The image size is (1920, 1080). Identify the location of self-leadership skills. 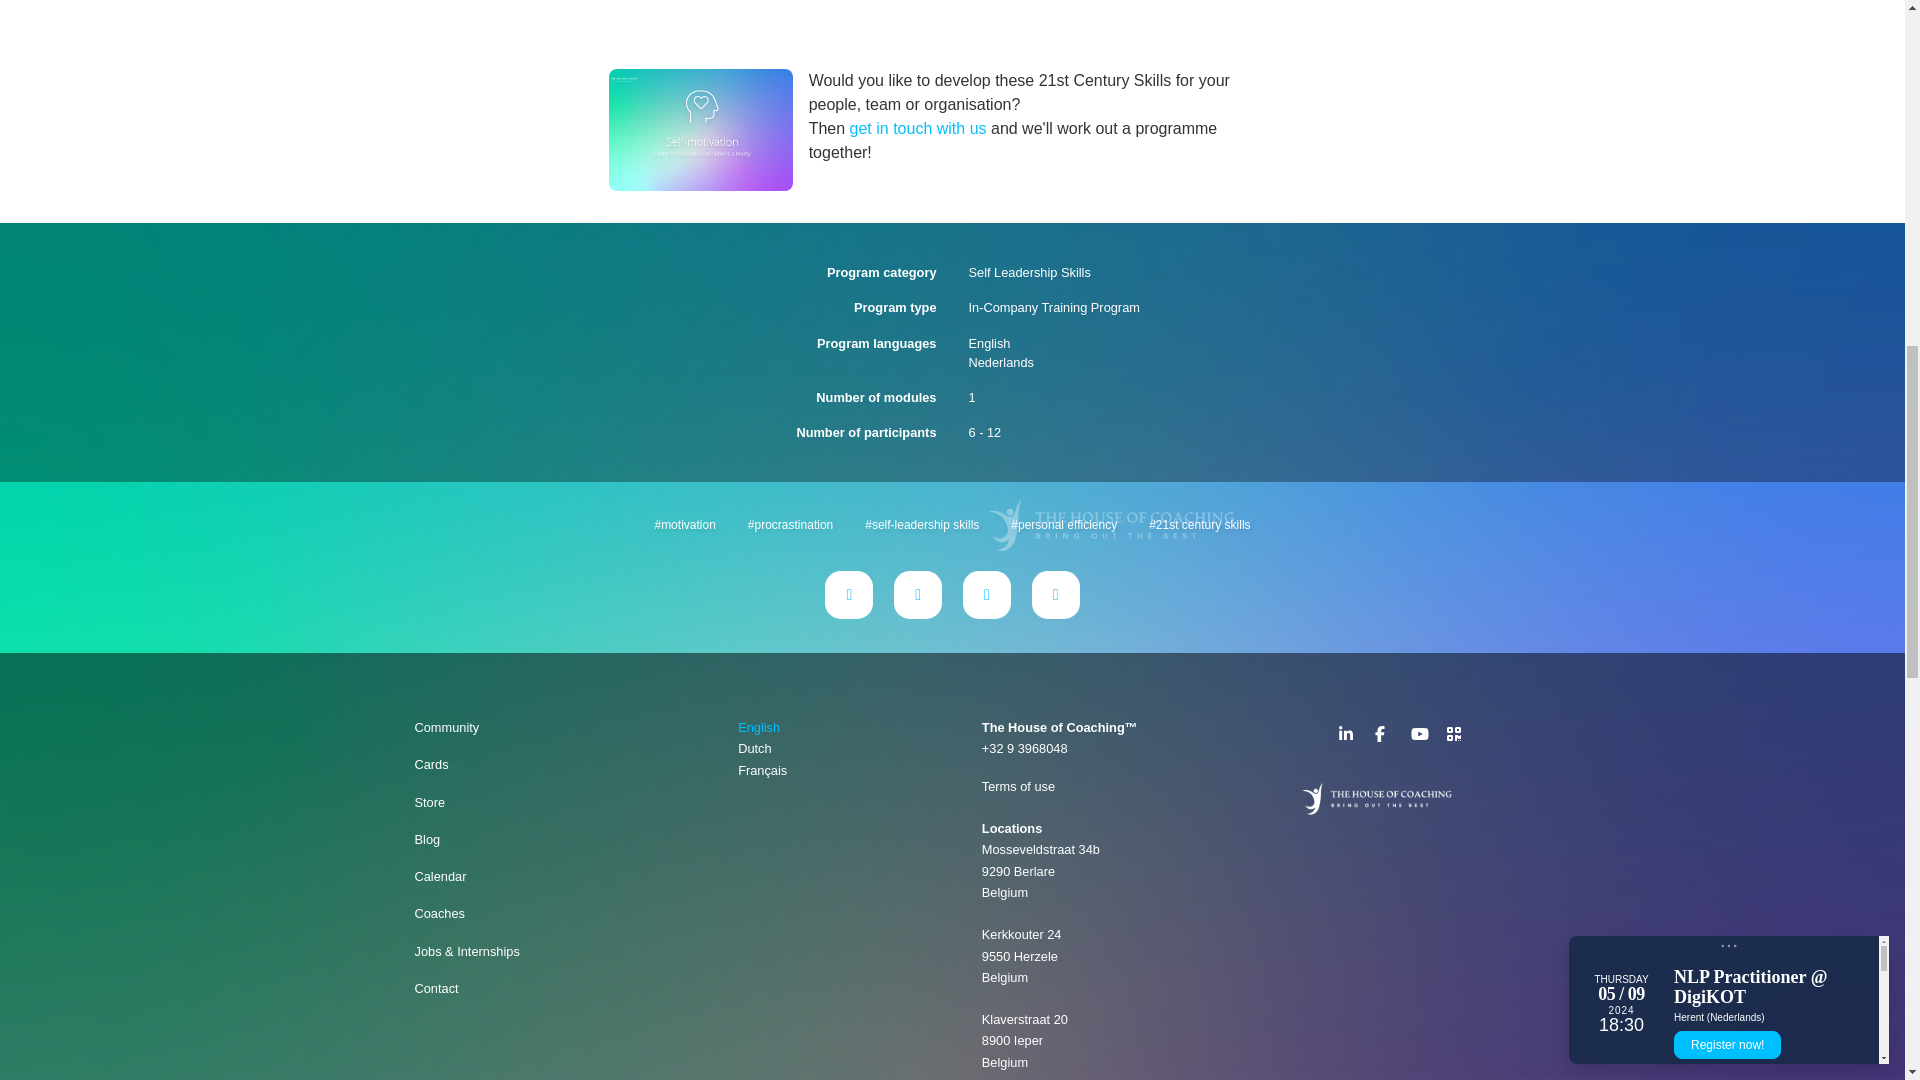
(921, 524).